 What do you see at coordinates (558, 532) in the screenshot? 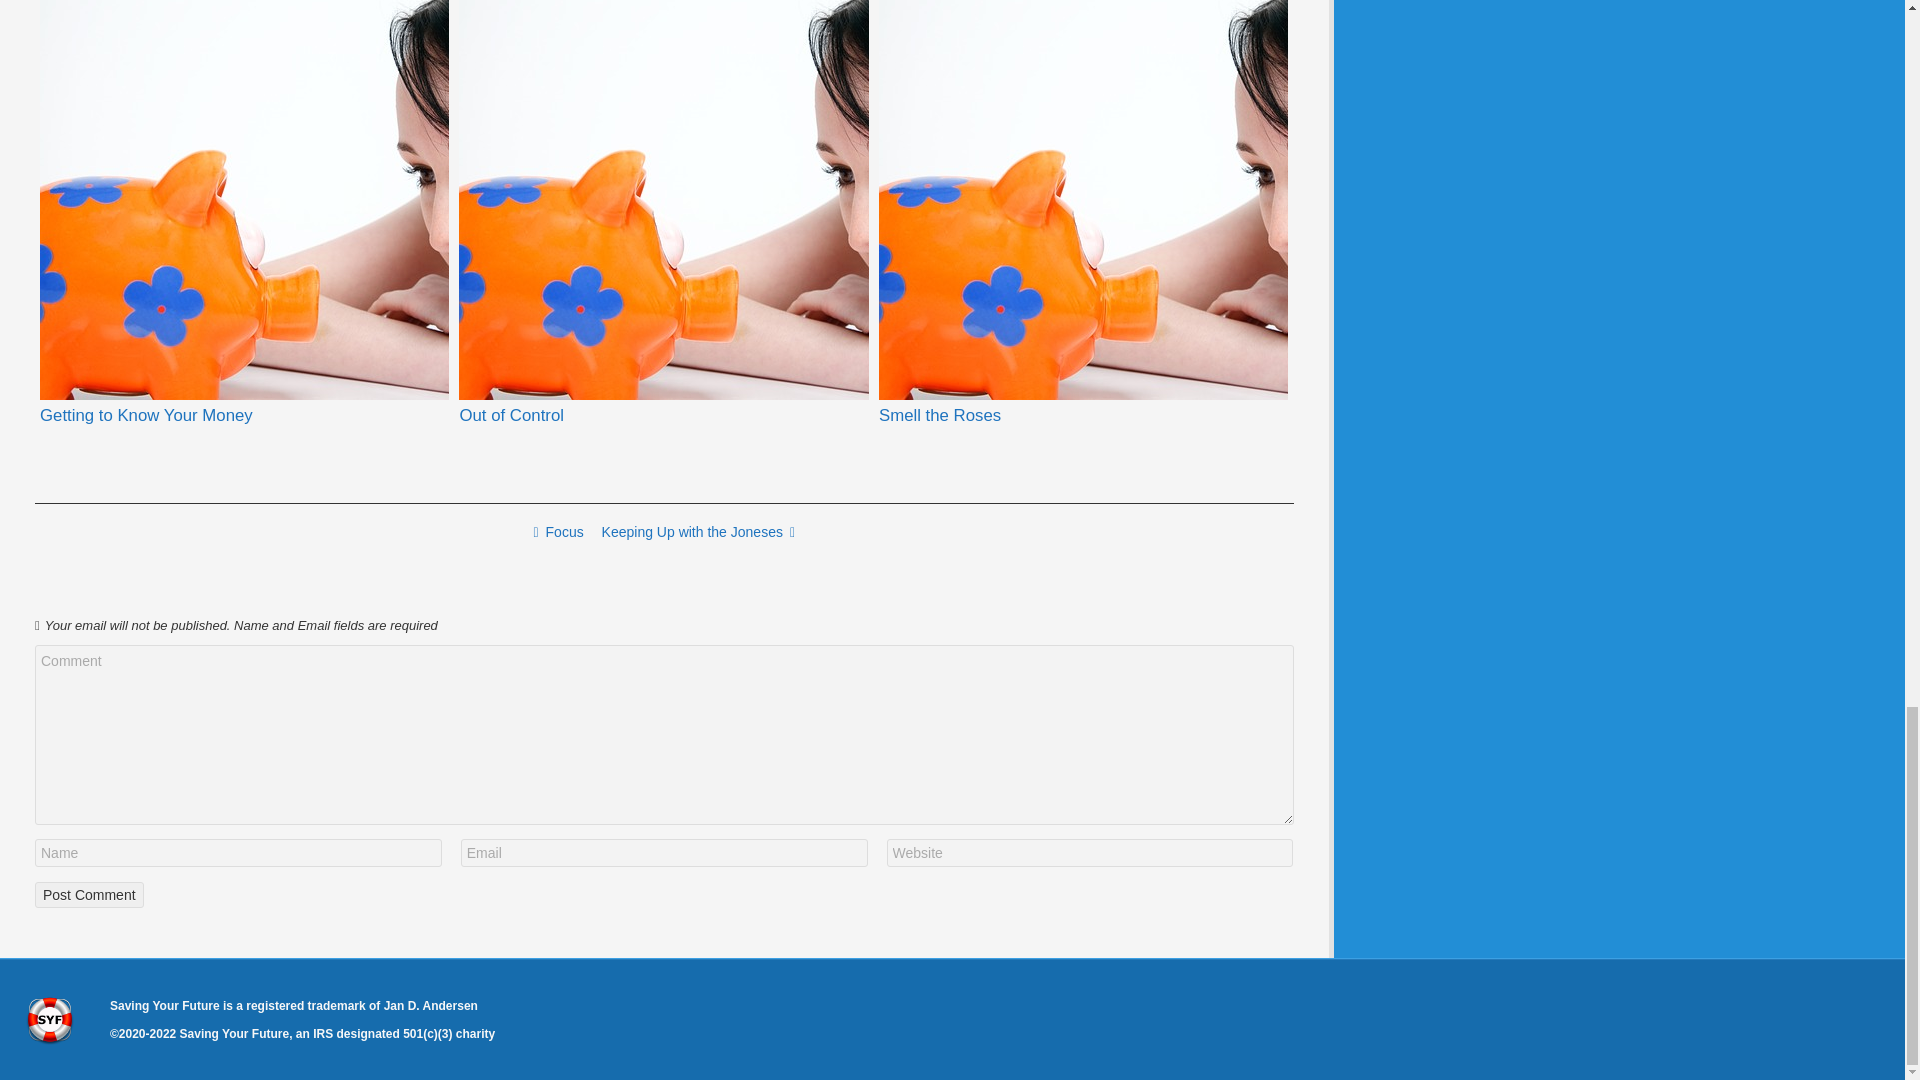
I see `Focus` at bounding box center [558, 532].